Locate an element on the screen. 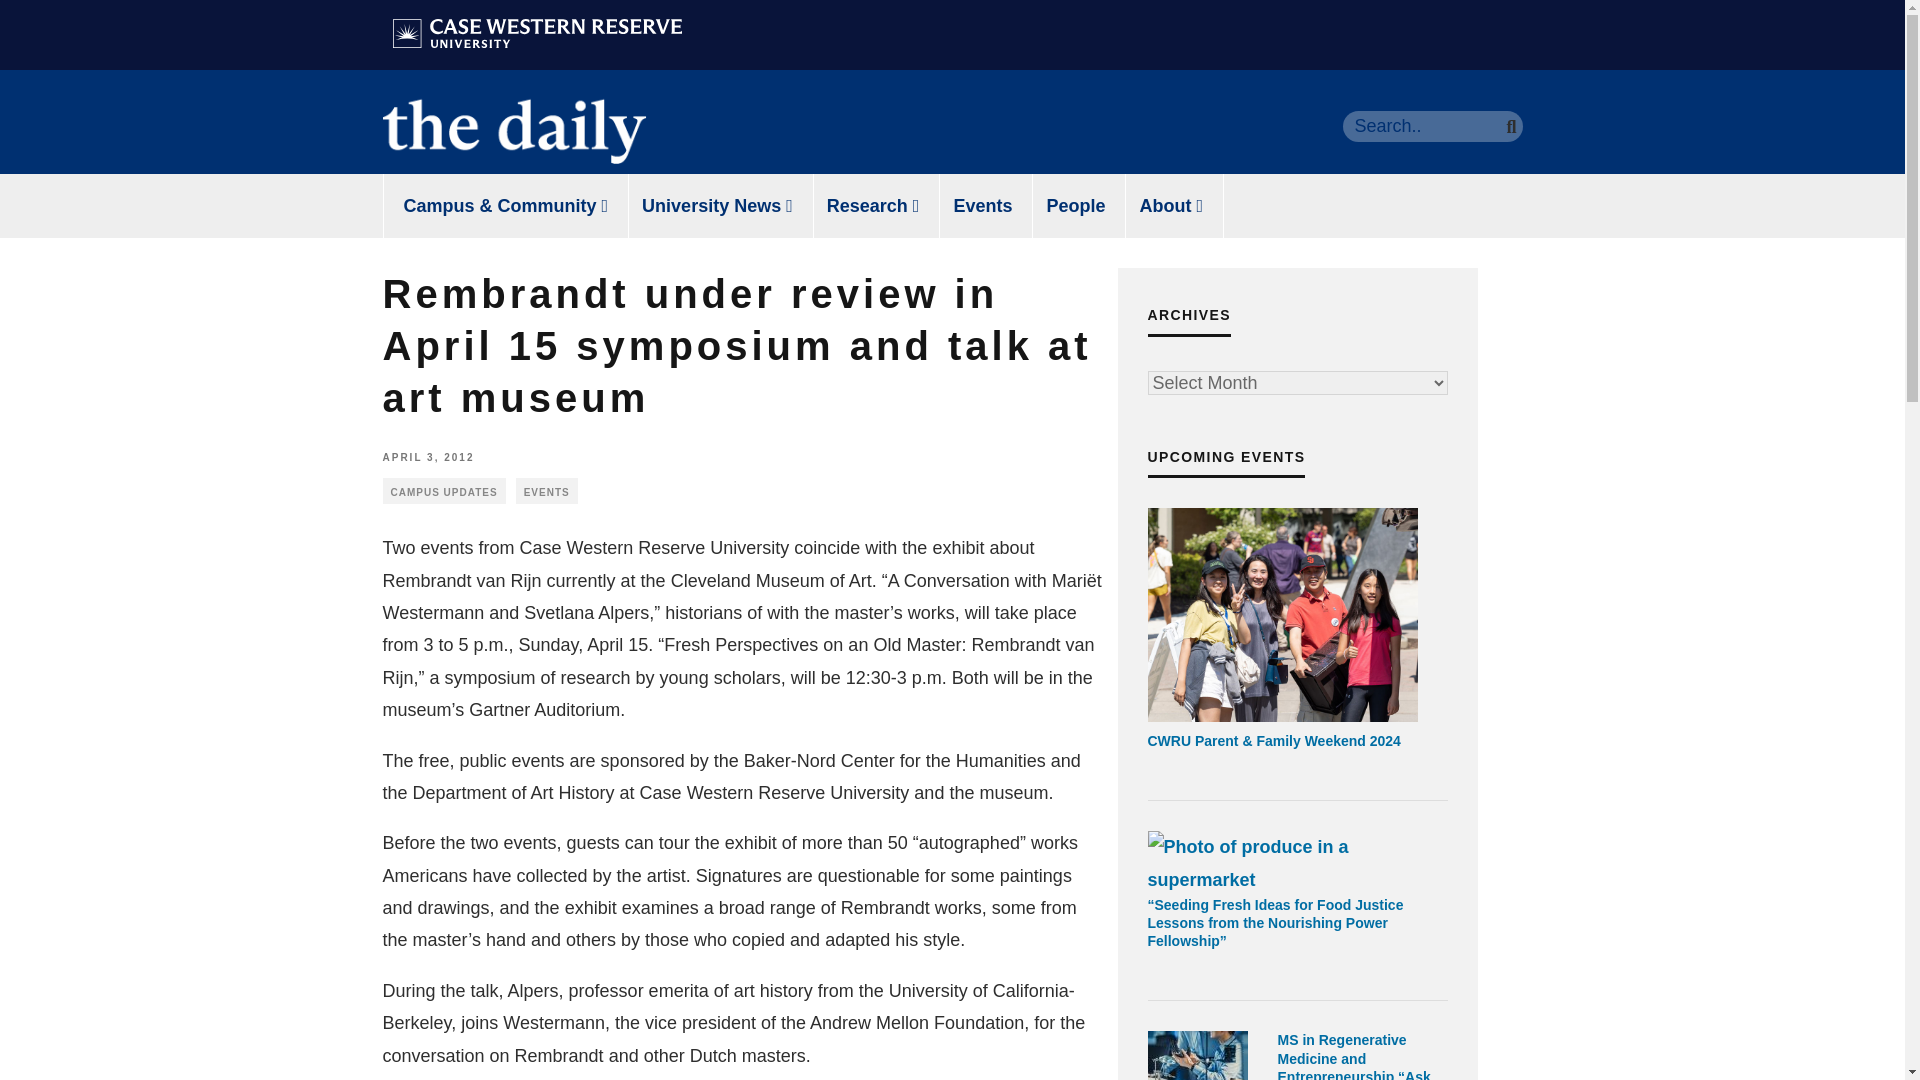 The height and width of the screenshot is (1080, 1920). Research is located at coordinates (873, 205).